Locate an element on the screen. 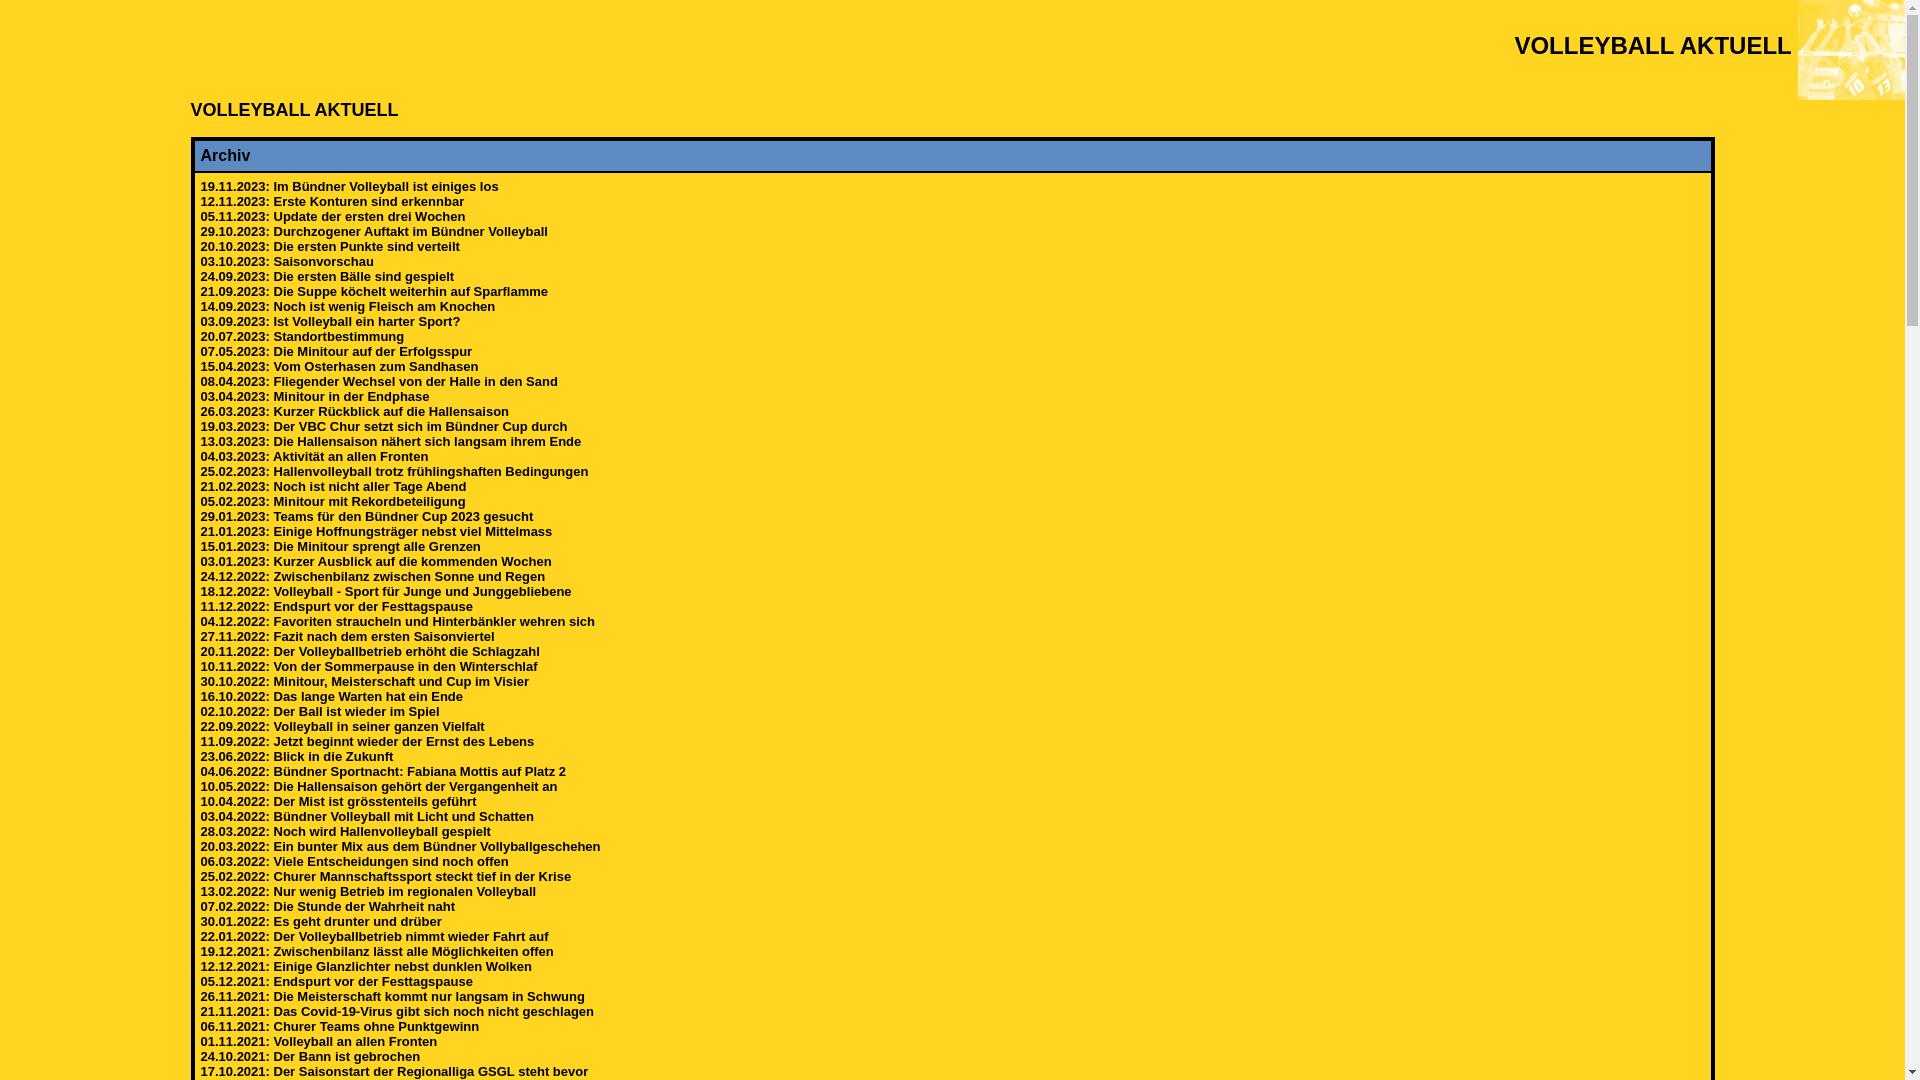 Image resolution: width=1920 pixels, height=1080 pixels. 03.01.2023: Kurzer Ausblick auf die kommenden Wochen is located at coordinates (376, 562).